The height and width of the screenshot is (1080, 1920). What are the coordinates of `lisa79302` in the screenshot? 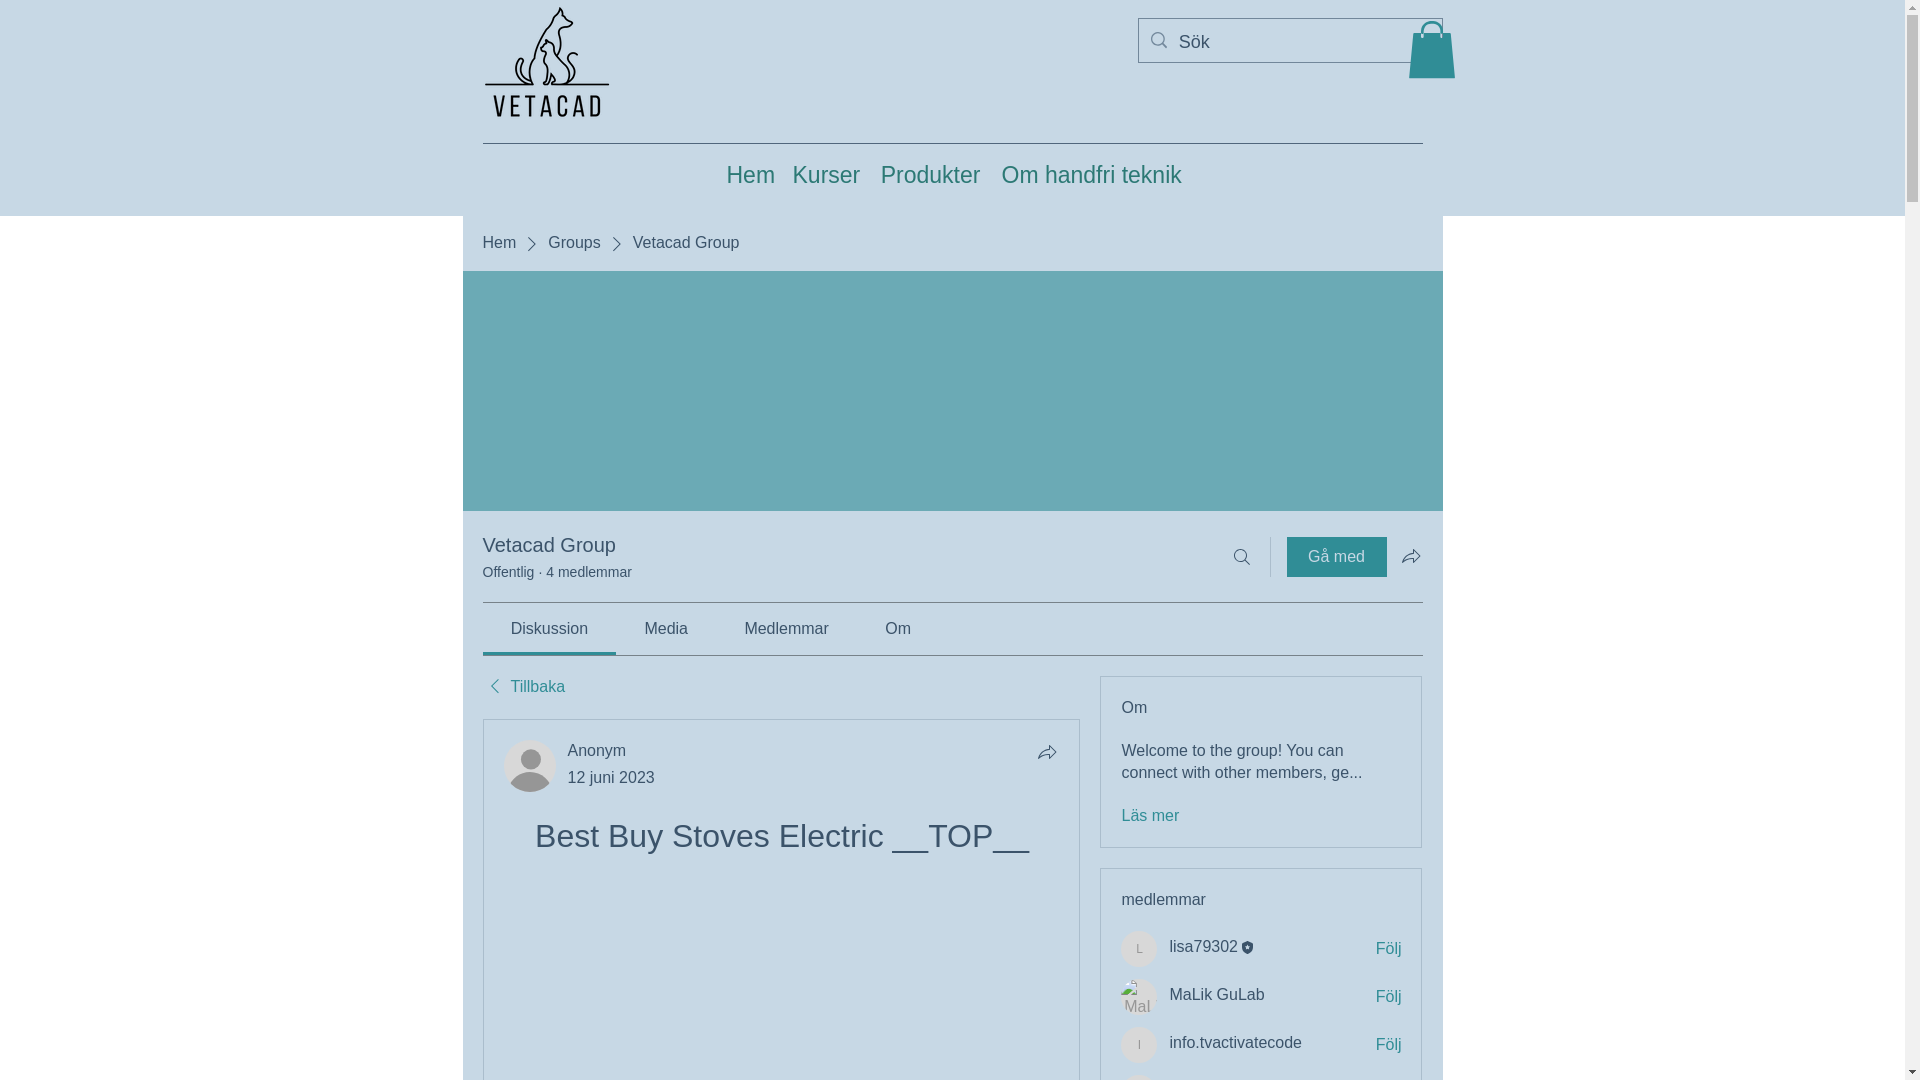 It's located at (1204, 946).